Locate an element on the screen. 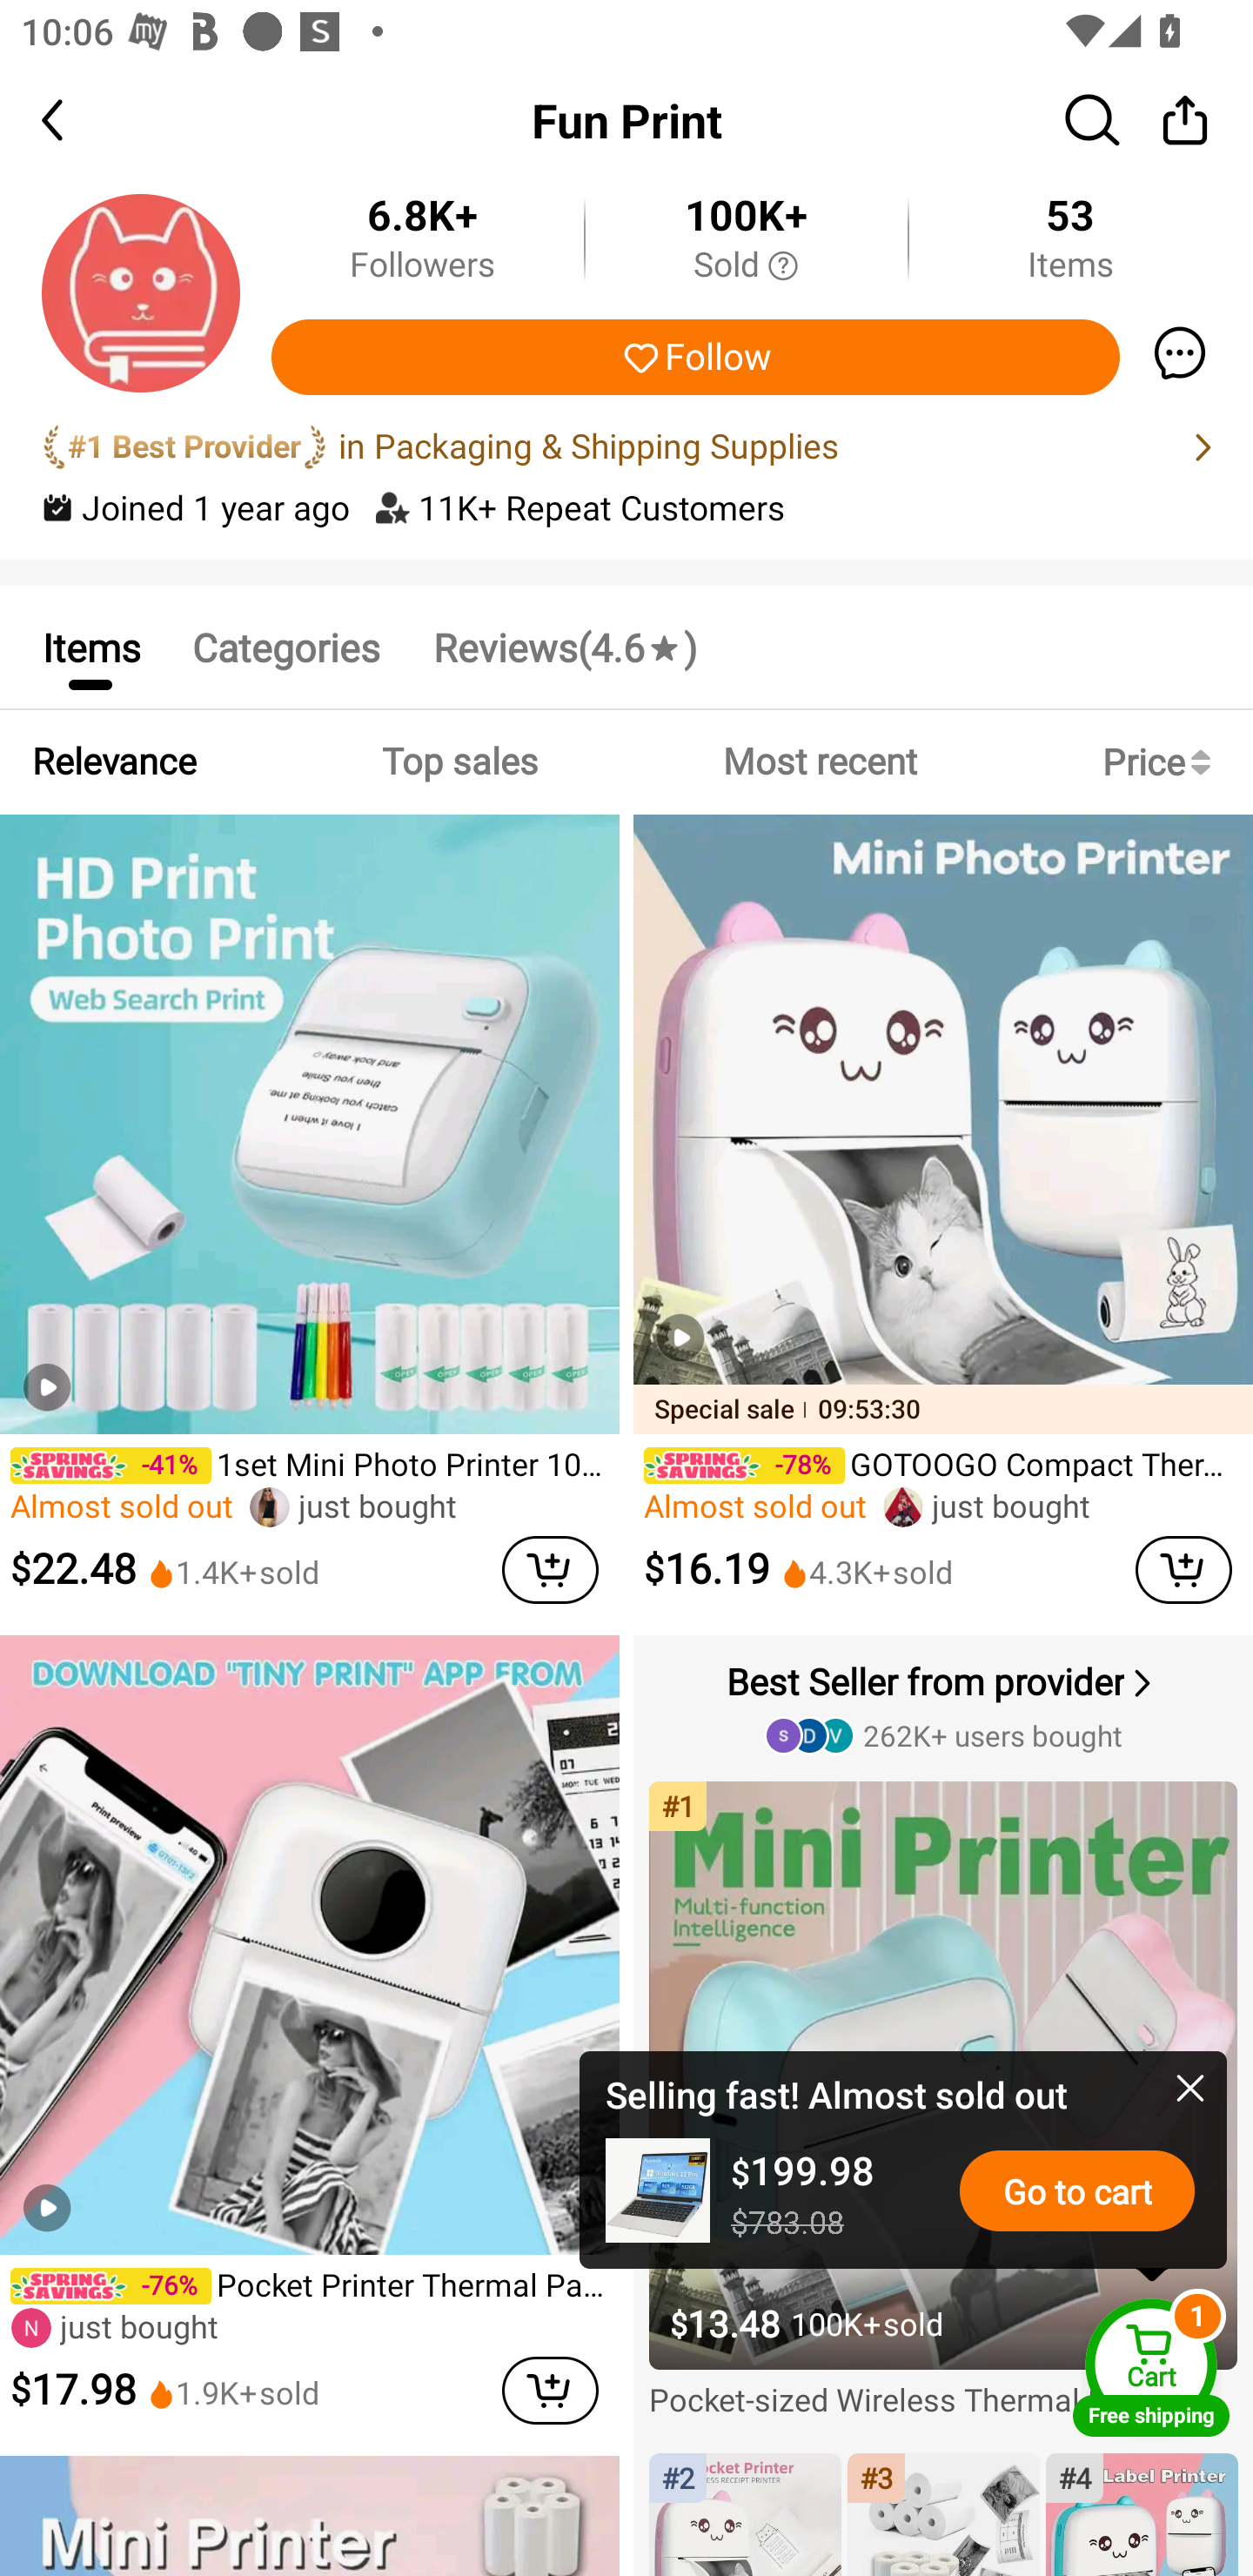  Price is located at coordinates (1163, 762).